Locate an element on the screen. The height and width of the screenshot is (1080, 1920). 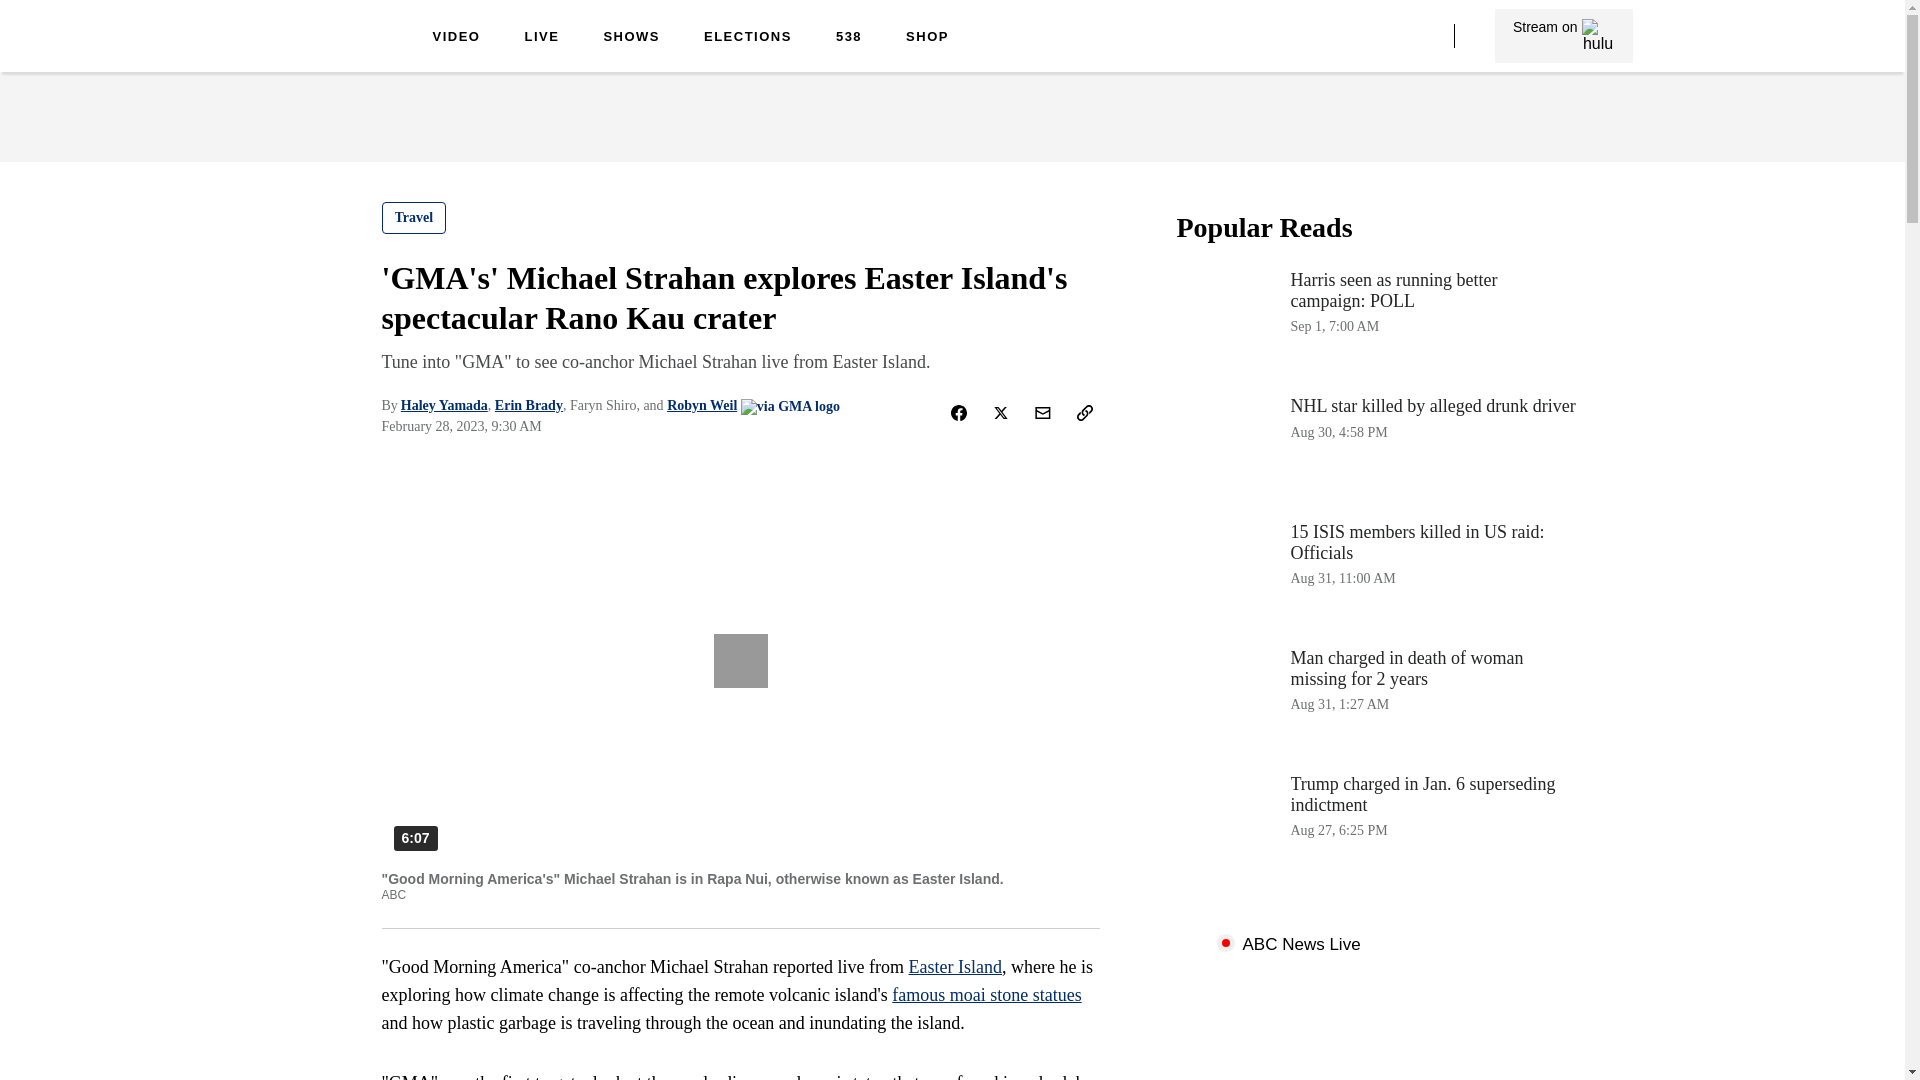
ABC News is located at coordinates (330, 51).